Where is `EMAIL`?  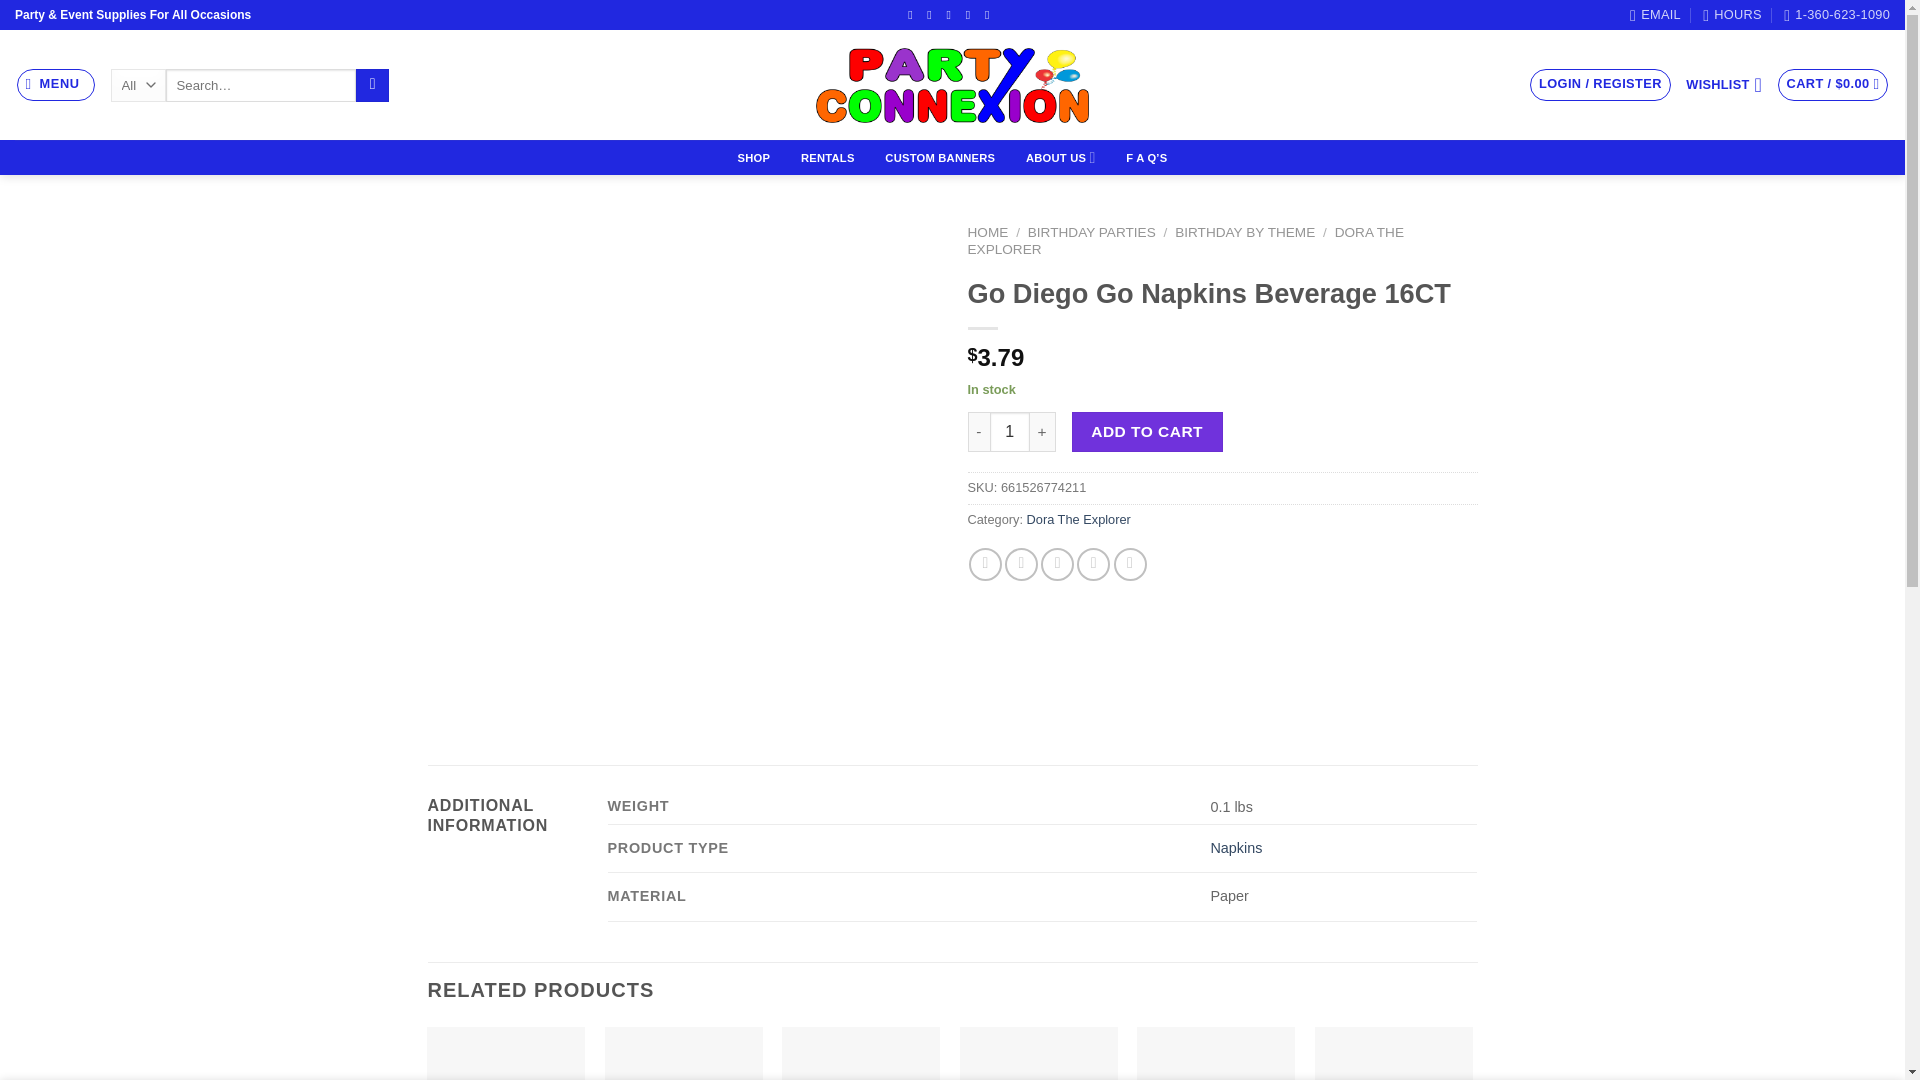
EMAIL is located at coordinates (1656, 15).